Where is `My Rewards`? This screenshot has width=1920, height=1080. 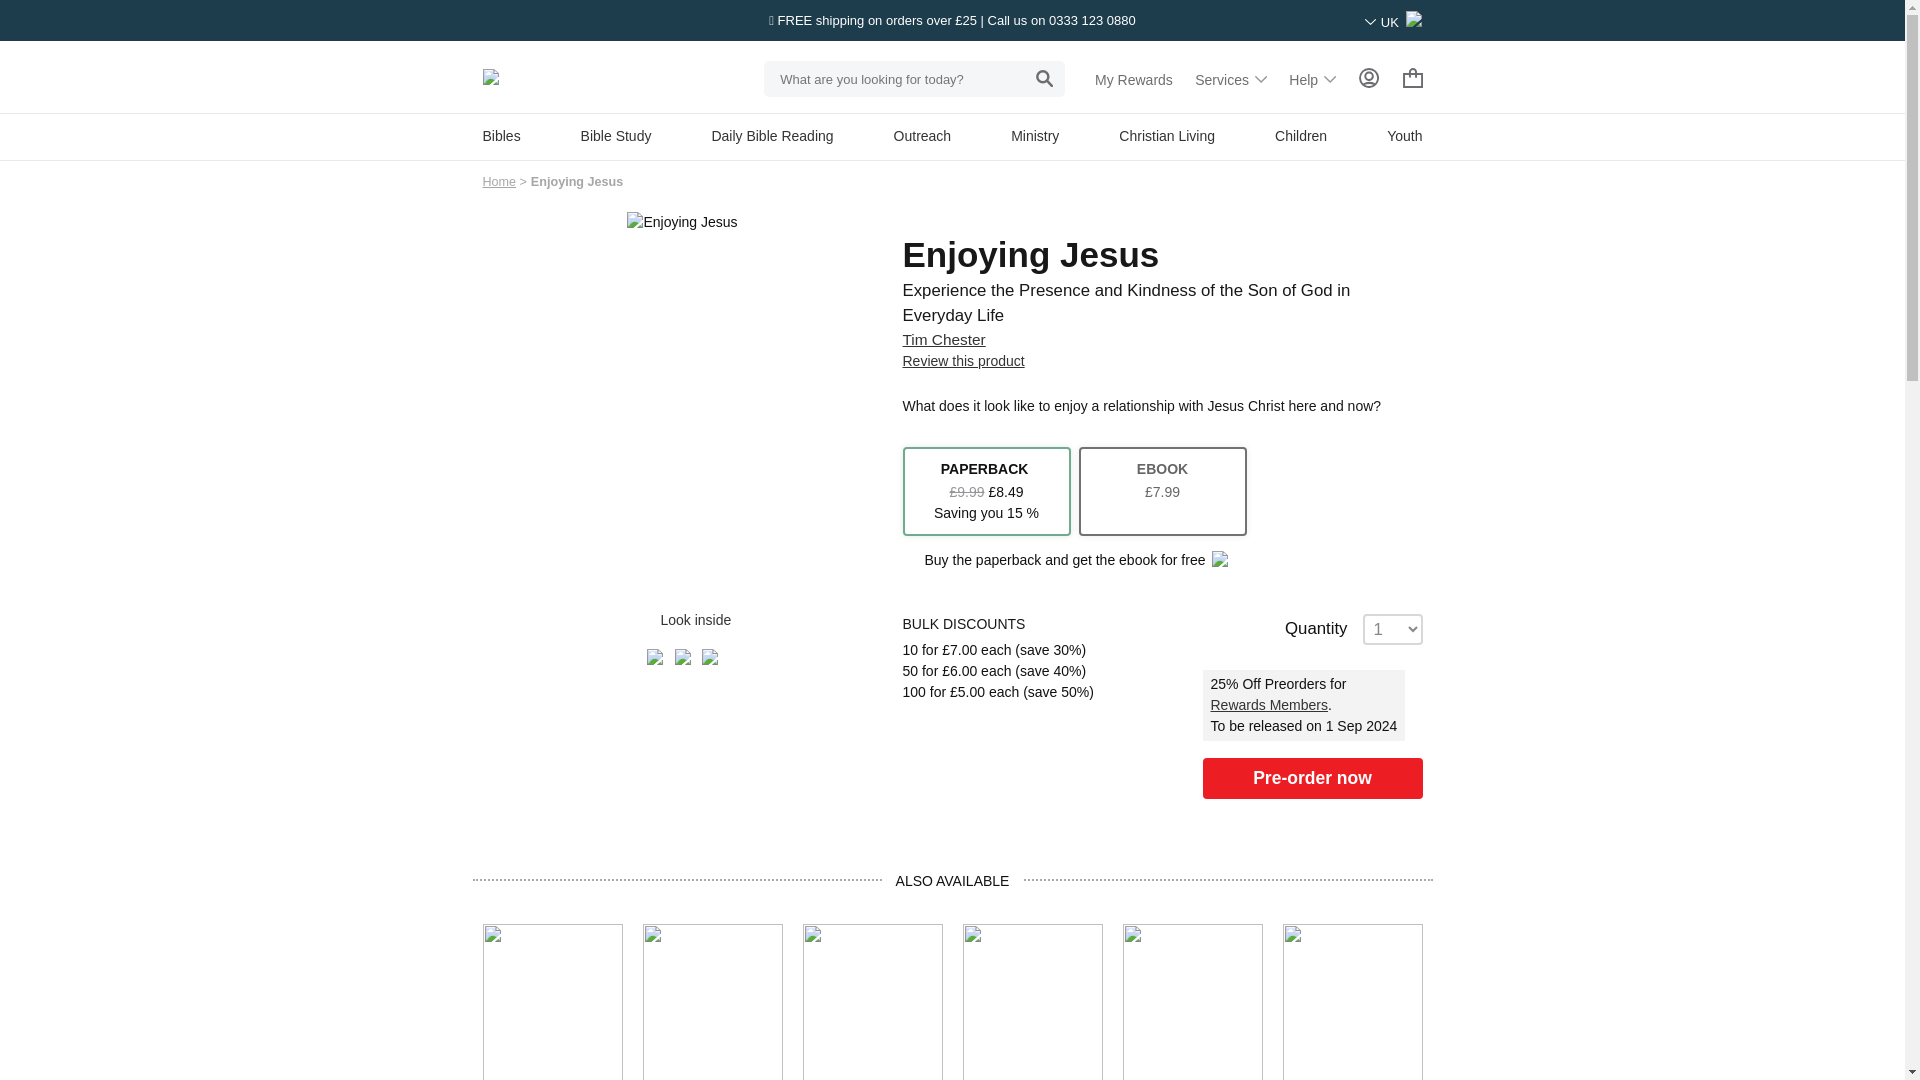
My Rewards is located at coordinates (1134, 80).